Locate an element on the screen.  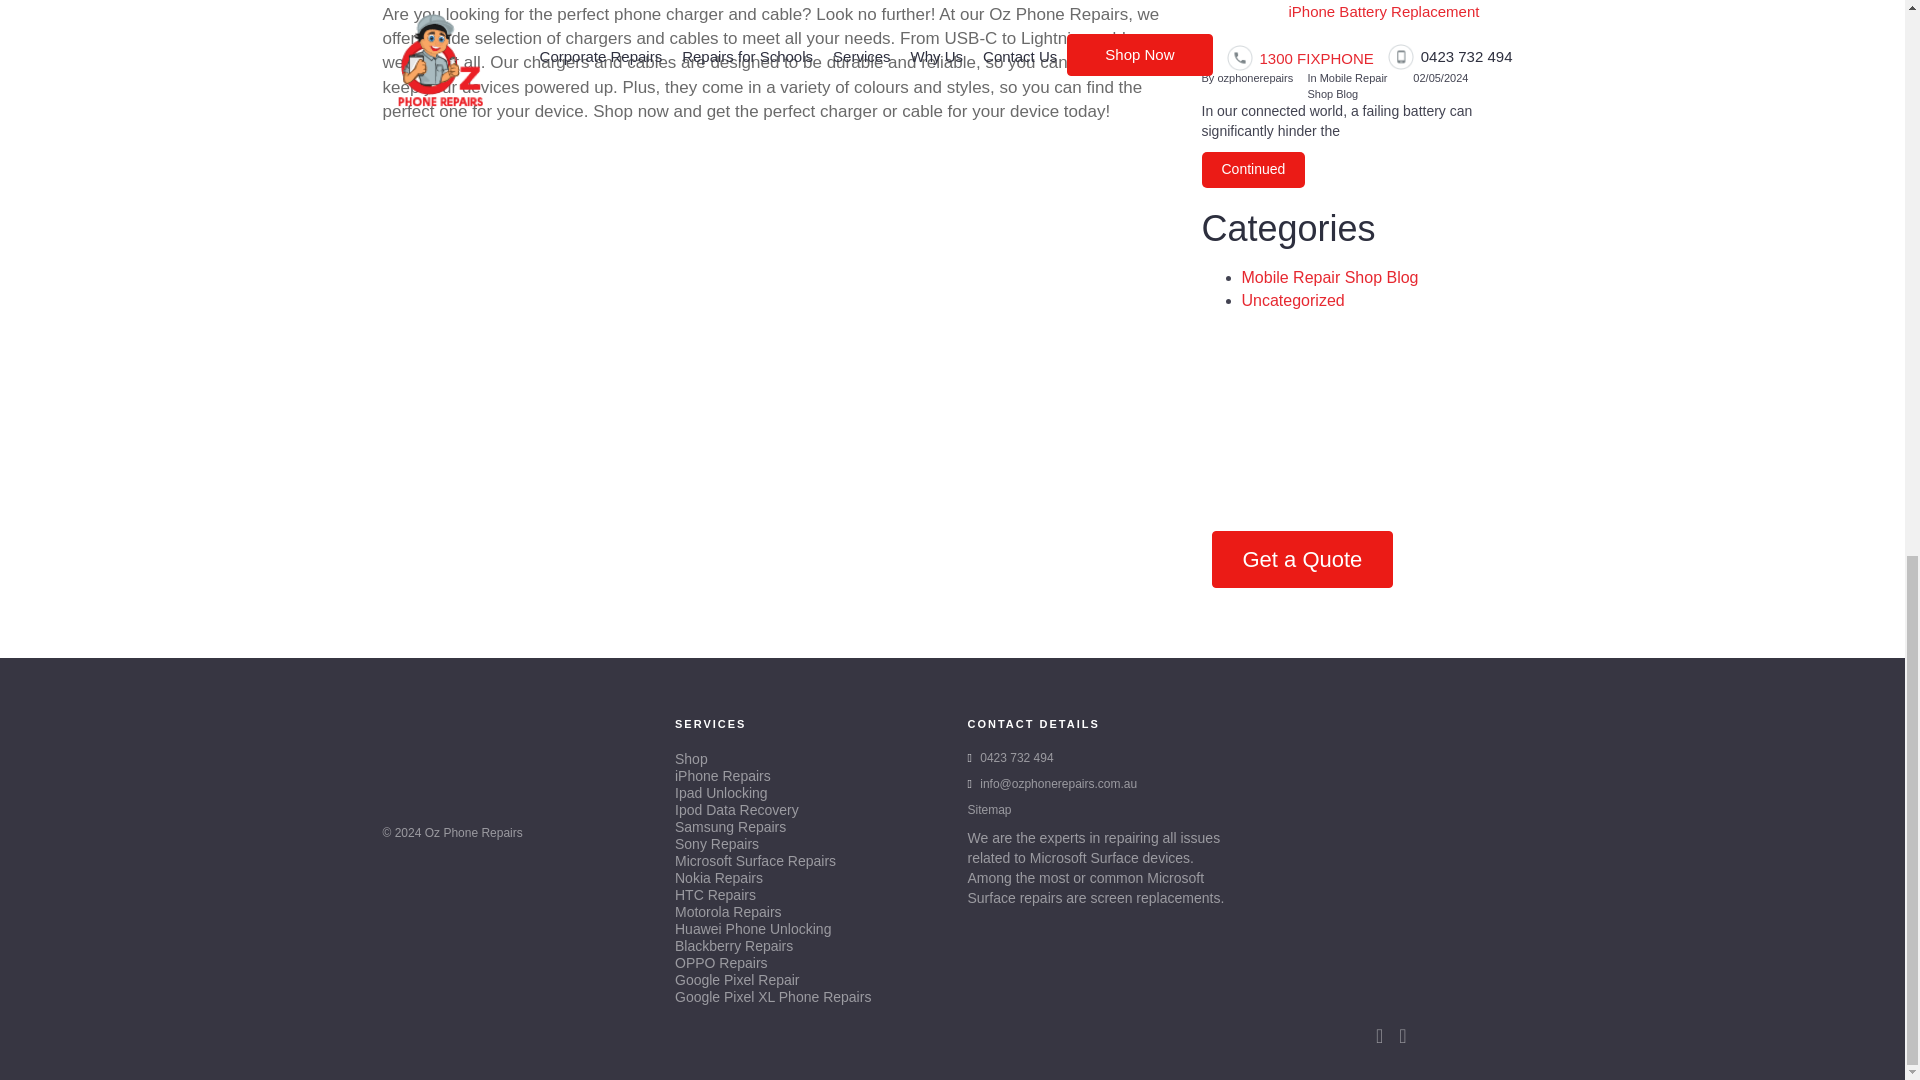
Get a Quote is located at coordinates (1302, 559).